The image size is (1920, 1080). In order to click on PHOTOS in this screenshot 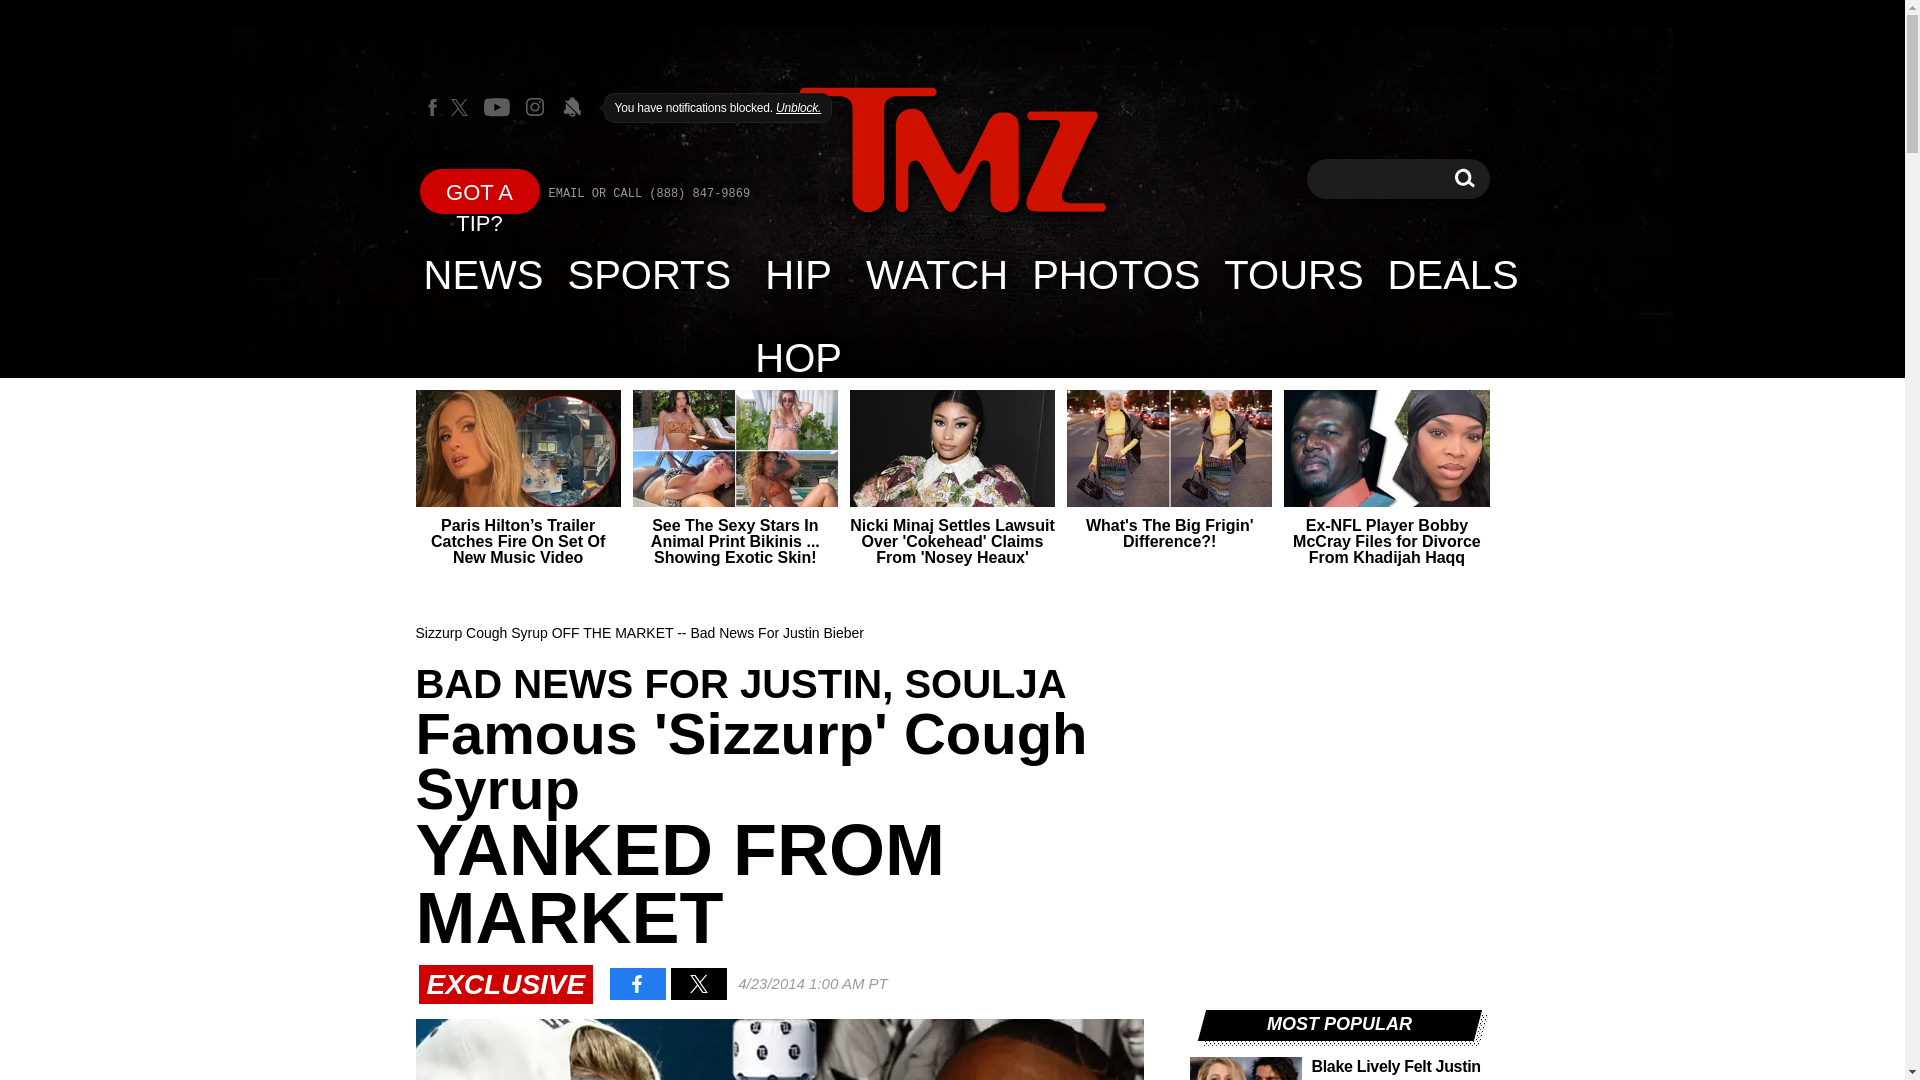, I will do `click(1115, 274)`.